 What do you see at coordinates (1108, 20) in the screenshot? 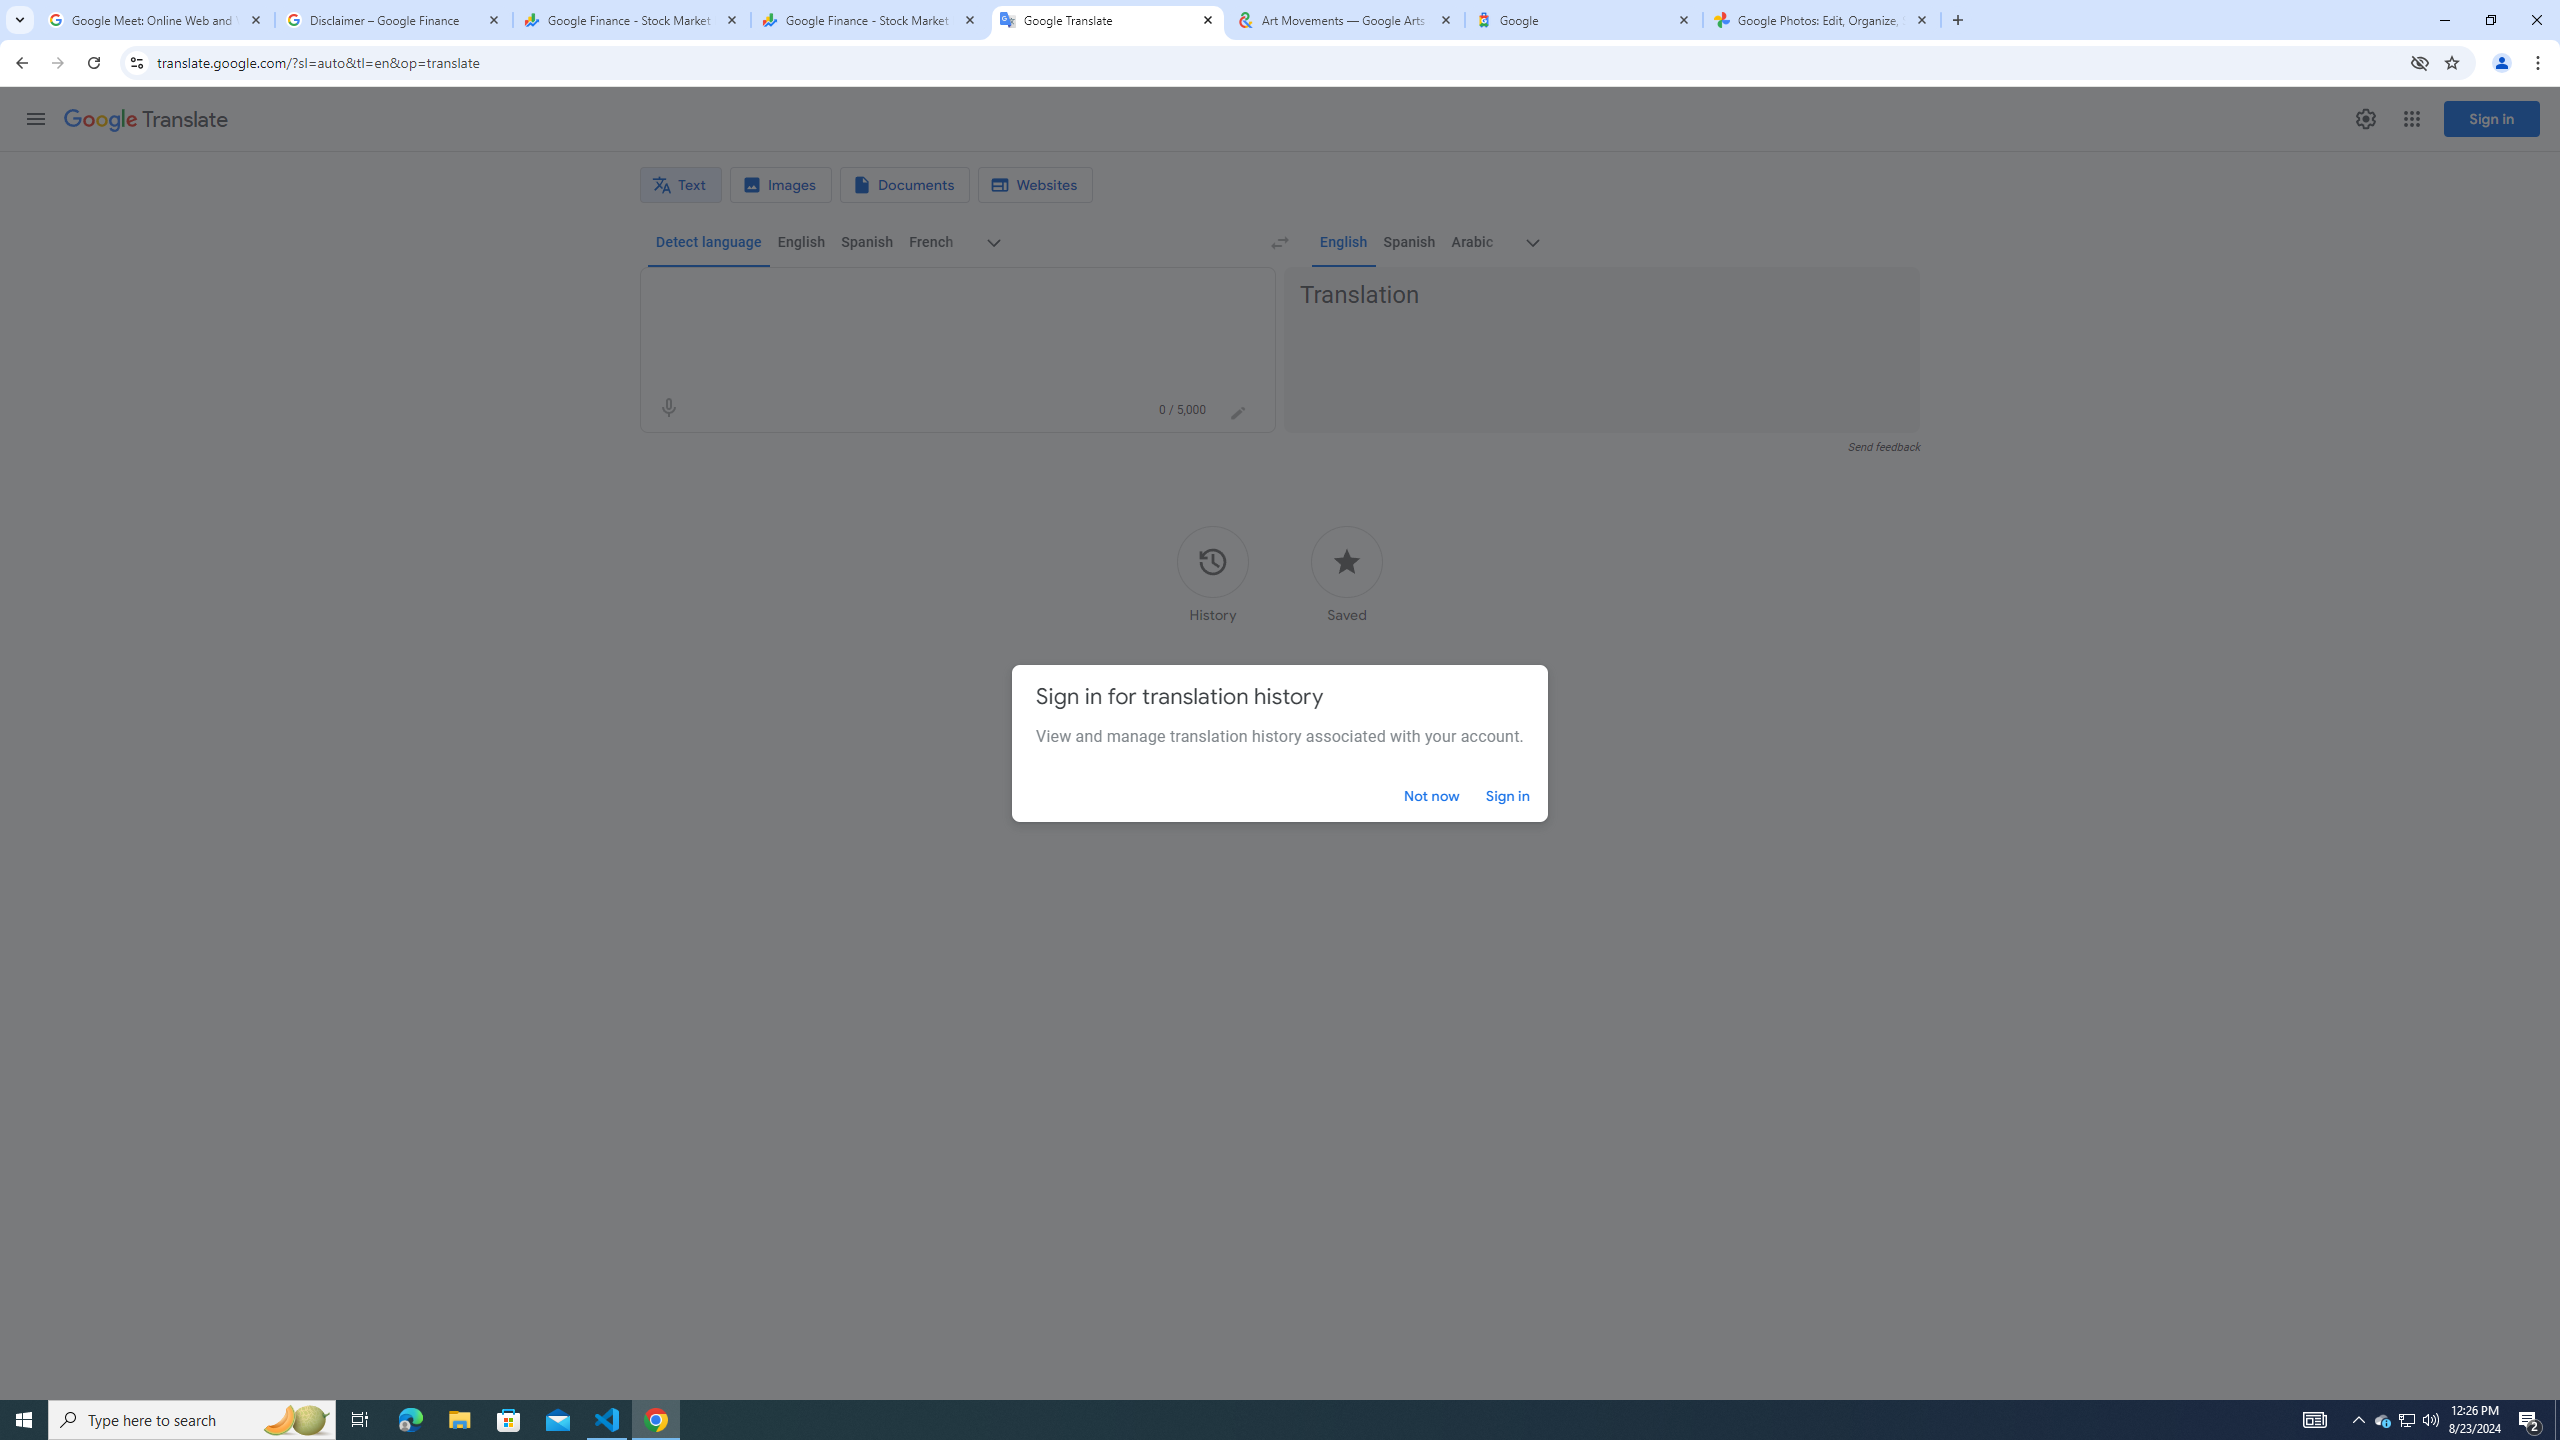
I see `Google Translate` at bounding box center [1108, 20].